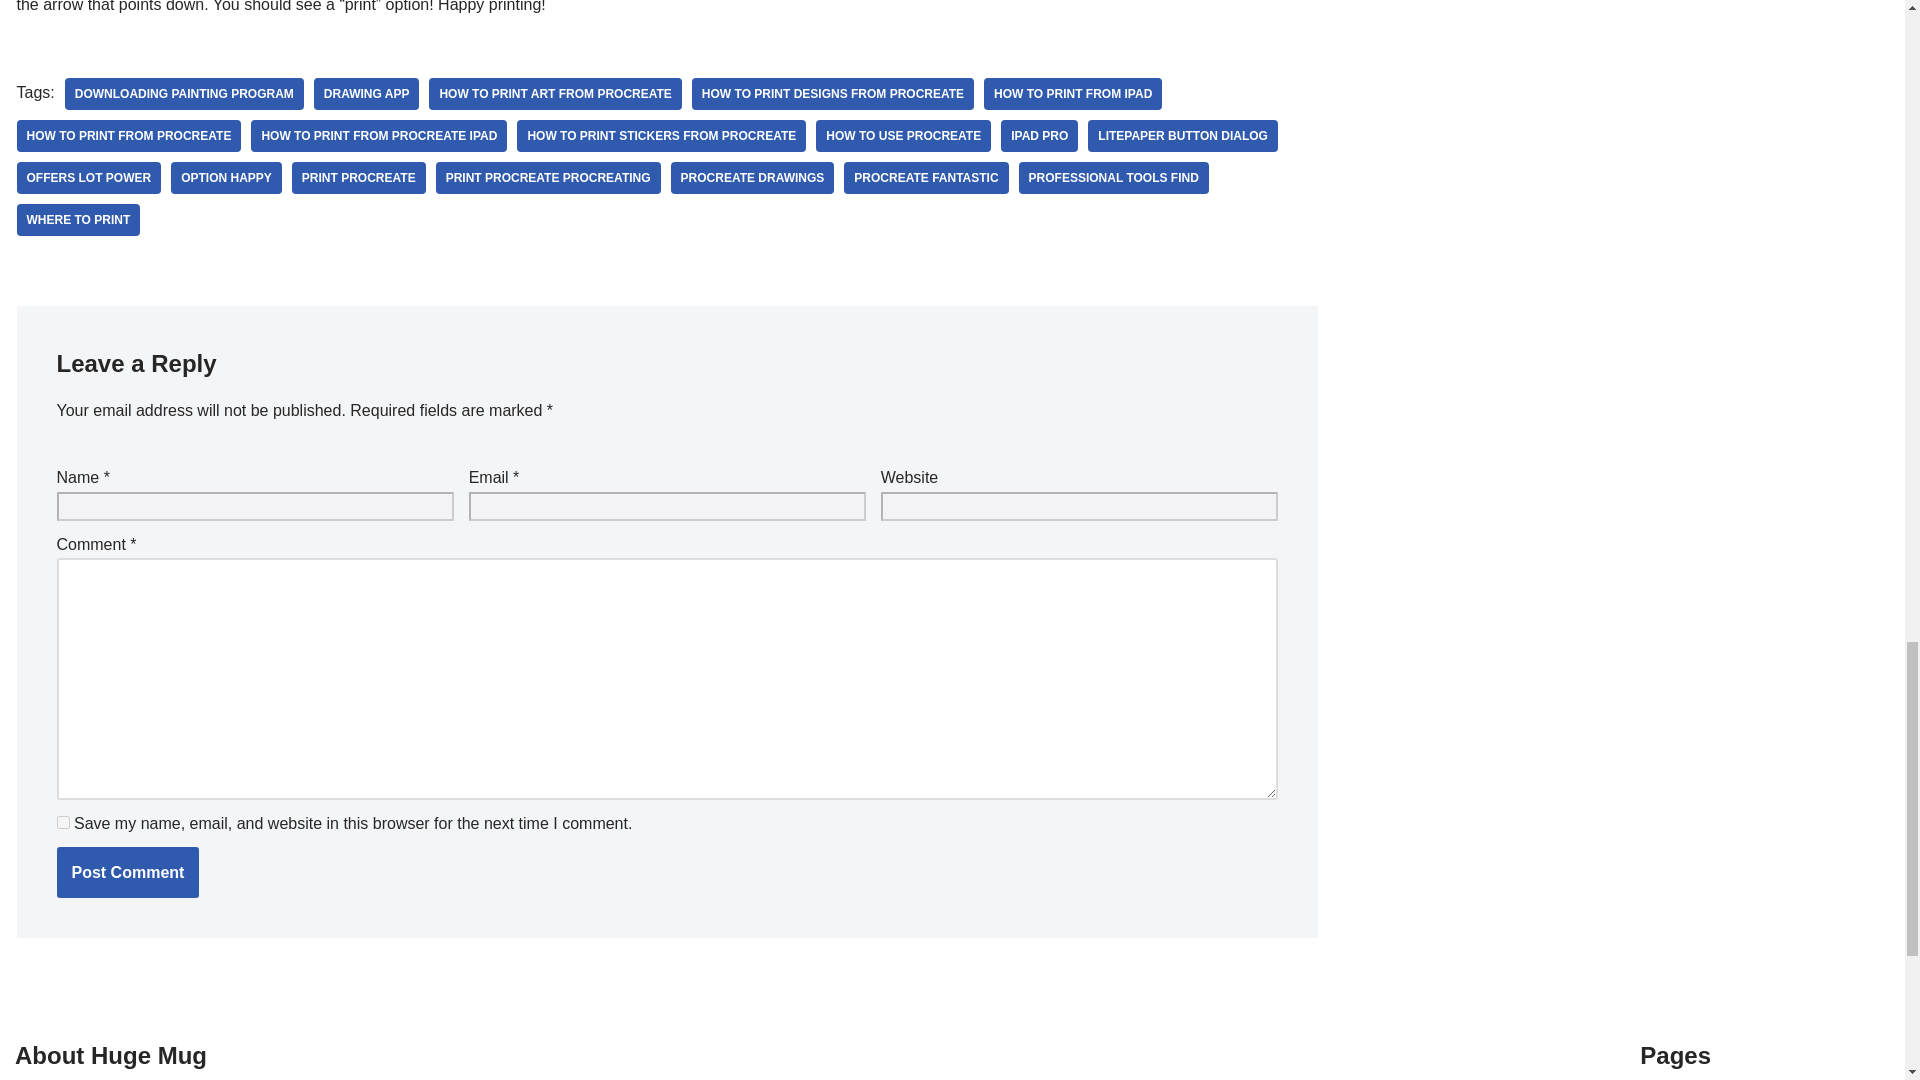 The height and width of the screenshot is (1080, 1920). I want to click on Litepaper Button Dialog, so click(1183, 136).